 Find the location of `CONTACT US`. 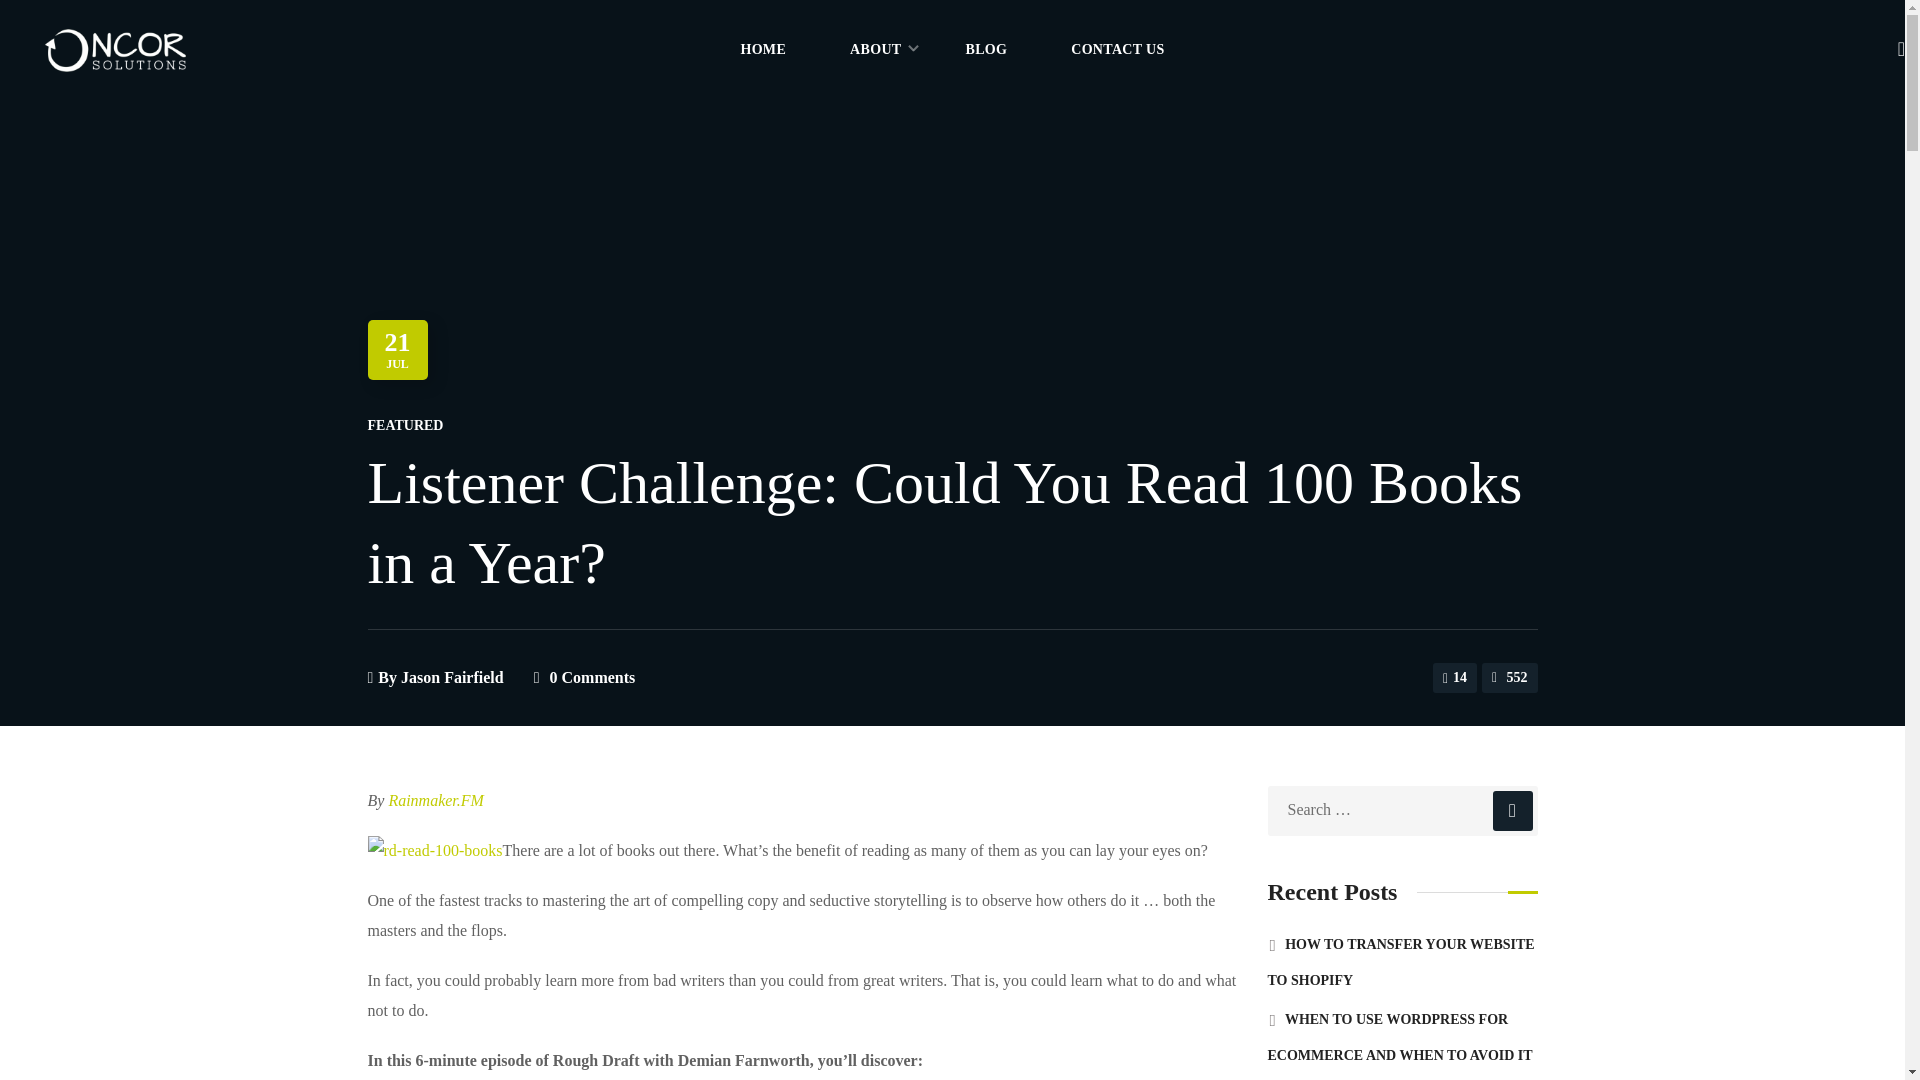

CONTACT US is located at coordinates (1117, 50).